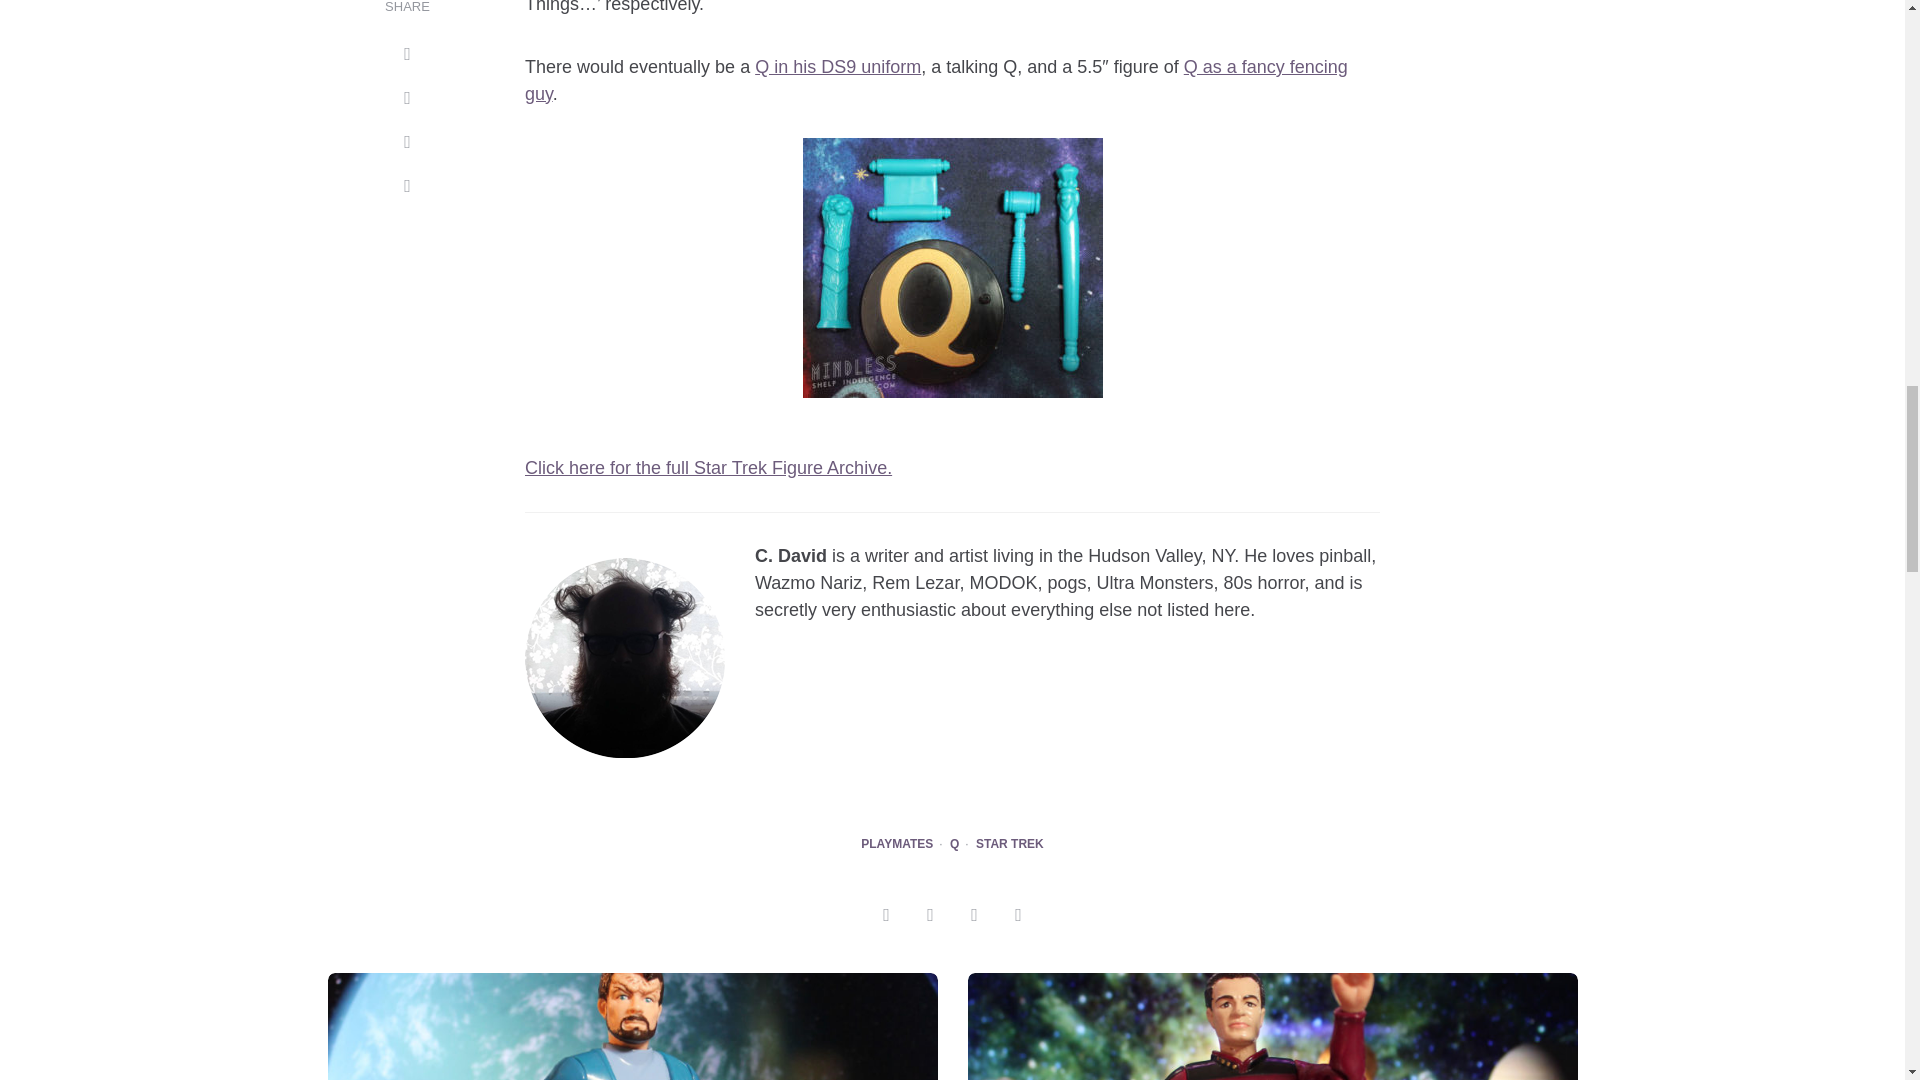  I want to click on STAR TREK, so click(1010, 845).